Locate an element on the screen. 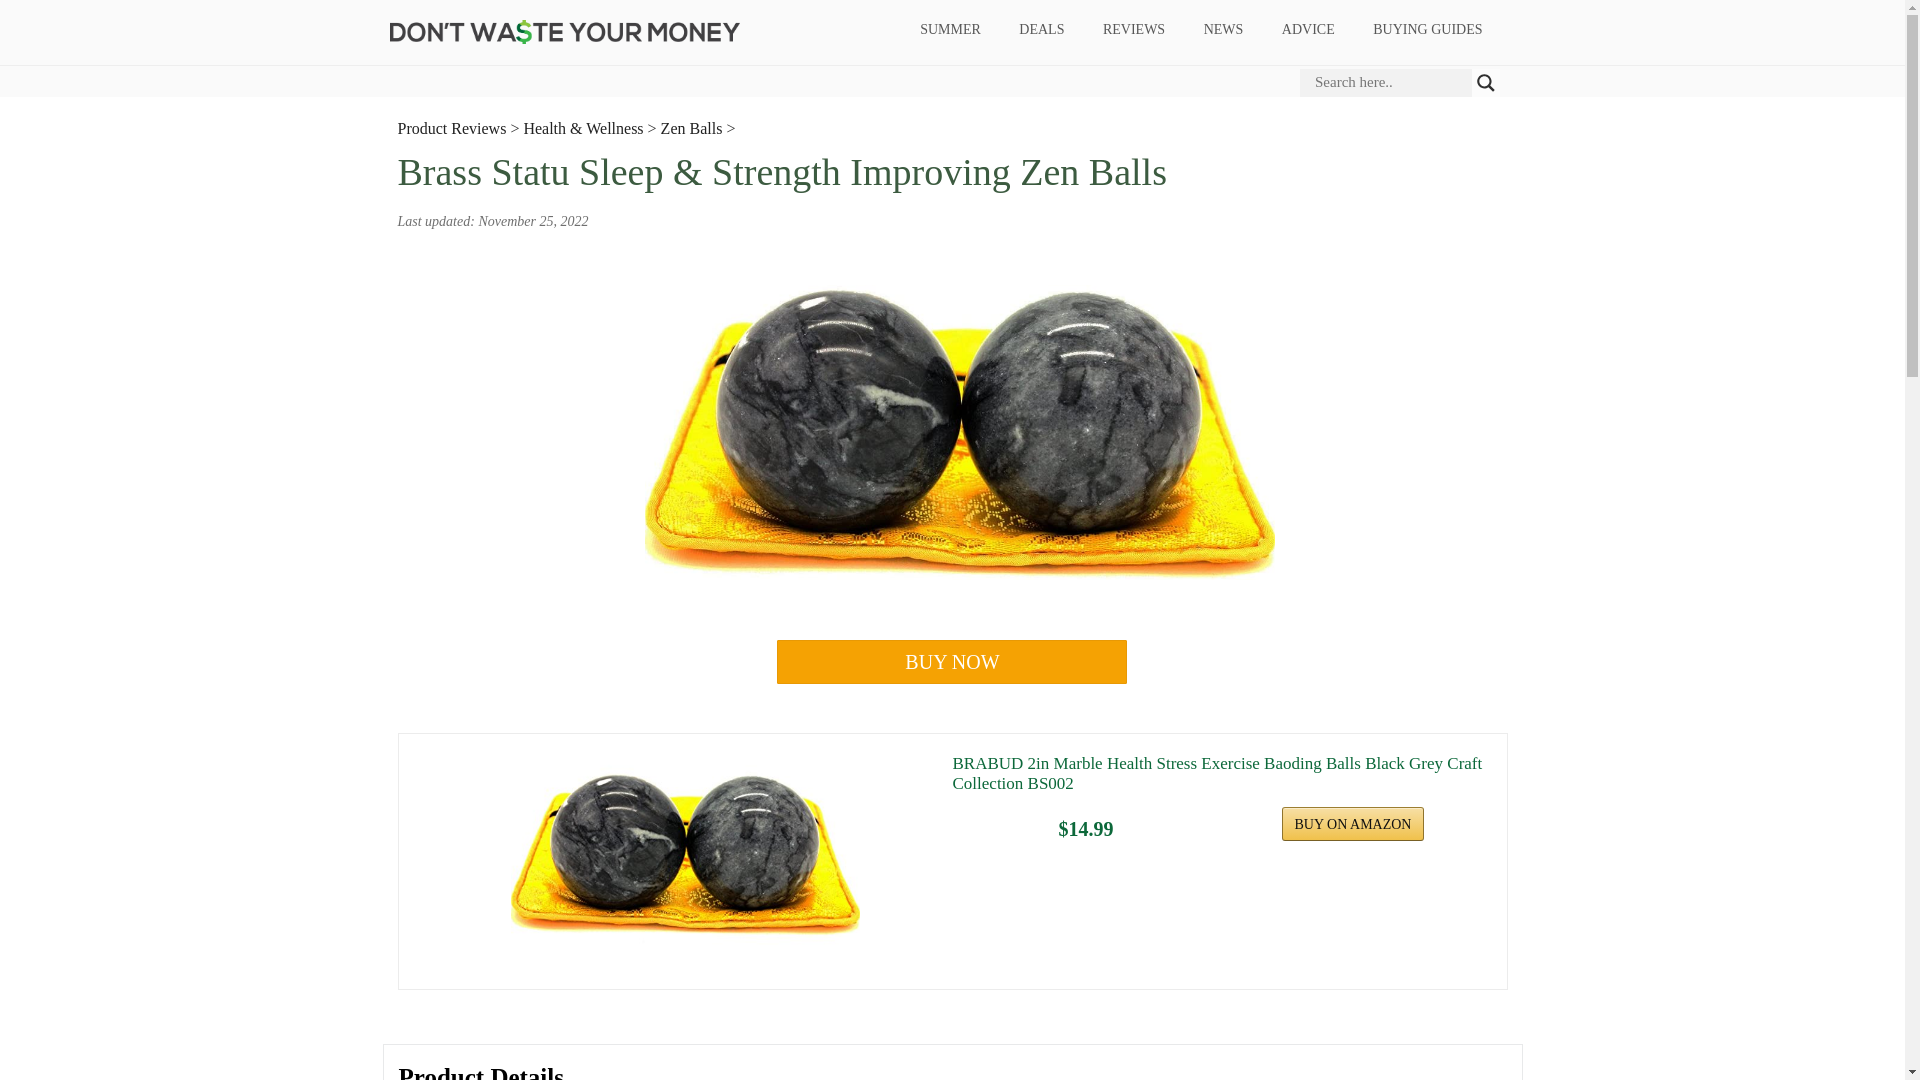  NEWS is located at coordinates (1224, 30).